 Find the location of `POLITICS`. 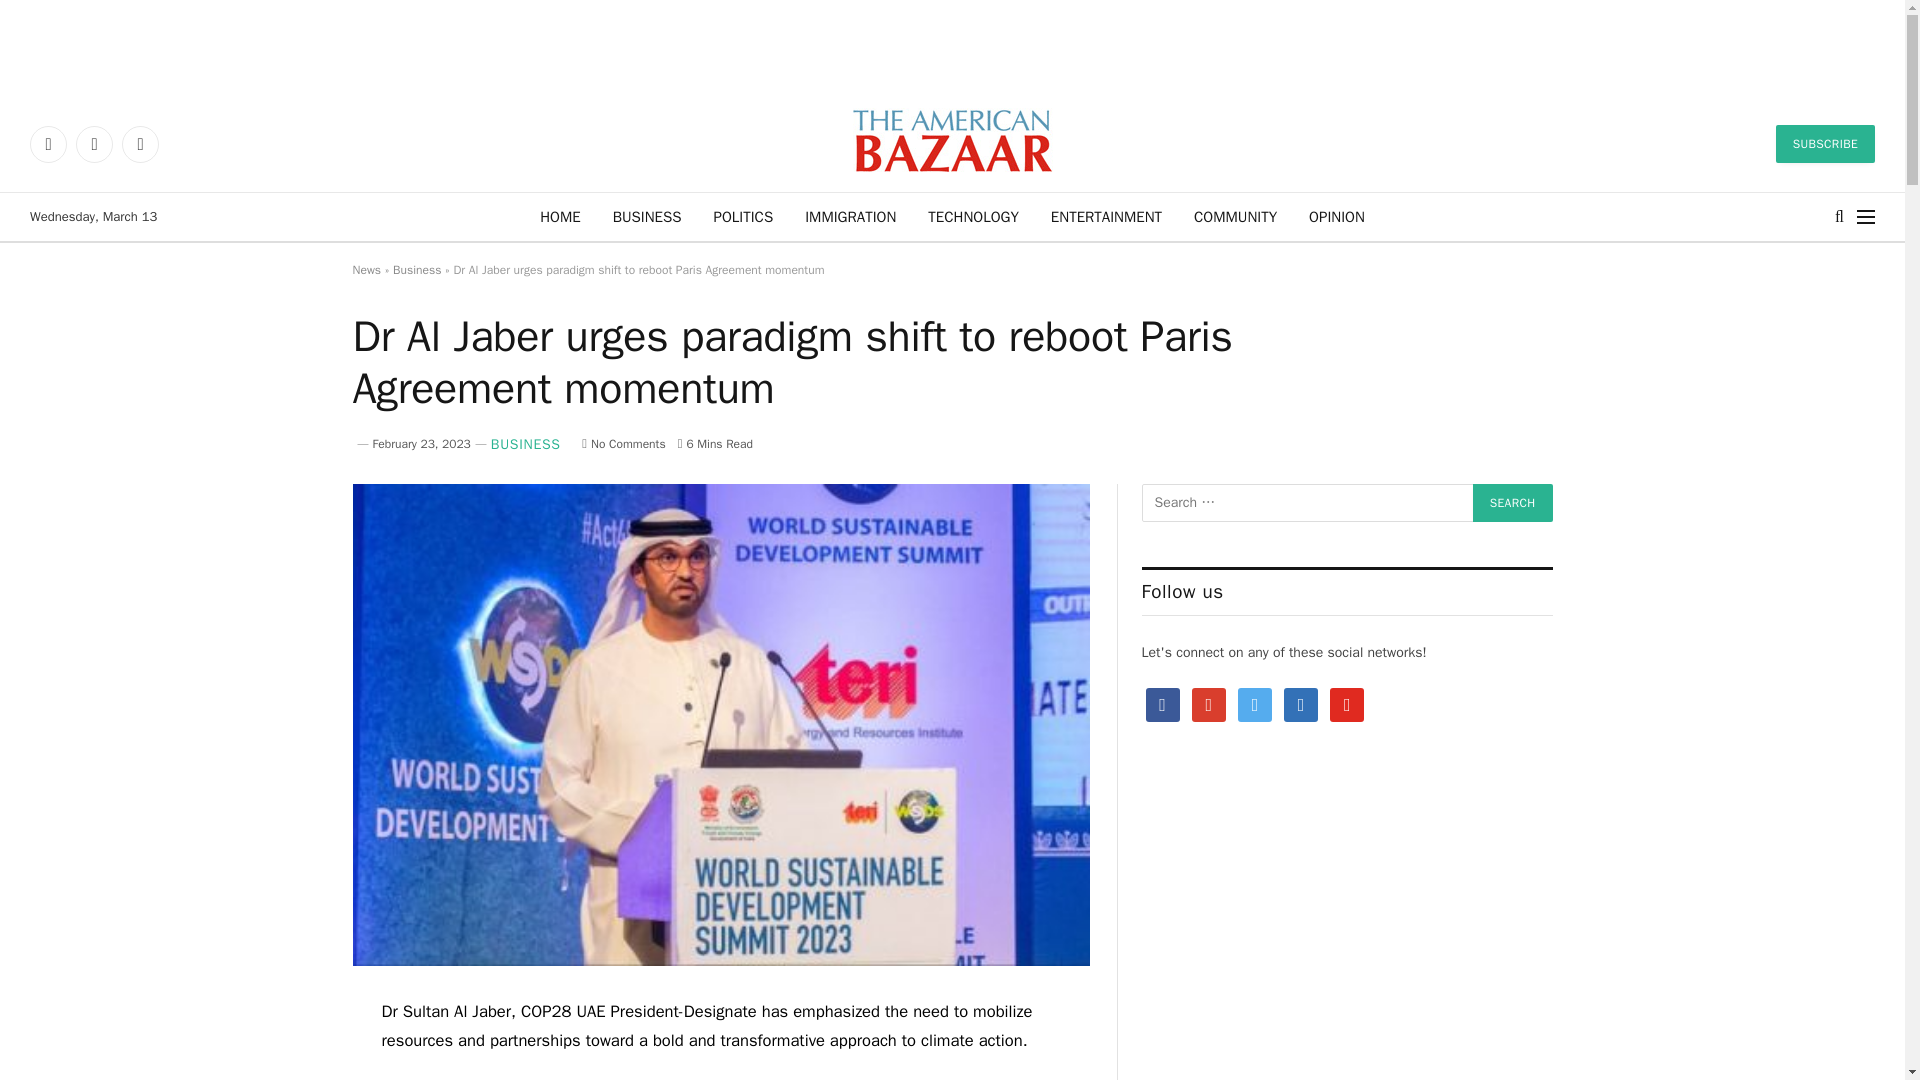

POLITICS is located at coordinates (744, 216).